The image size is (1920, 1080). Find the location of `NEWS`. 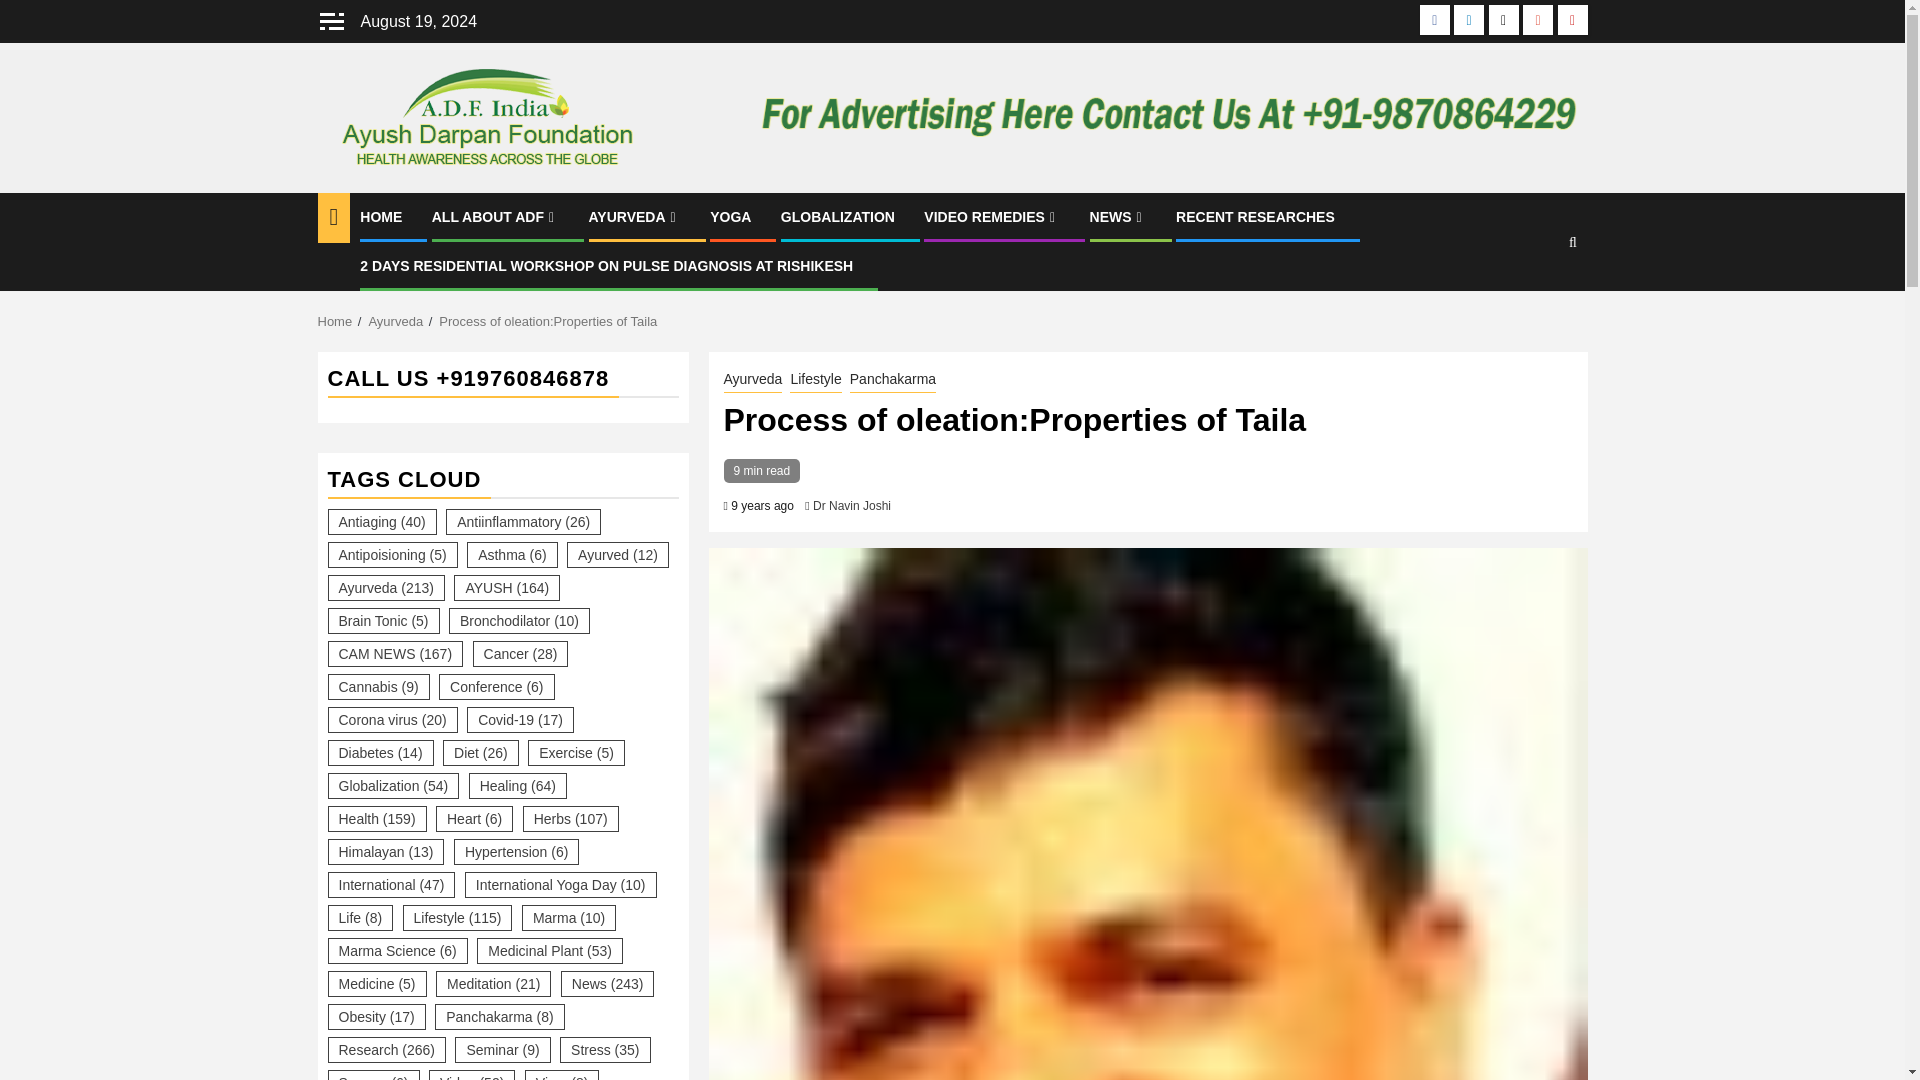

NEWS is located at coordinates (1118, 216).